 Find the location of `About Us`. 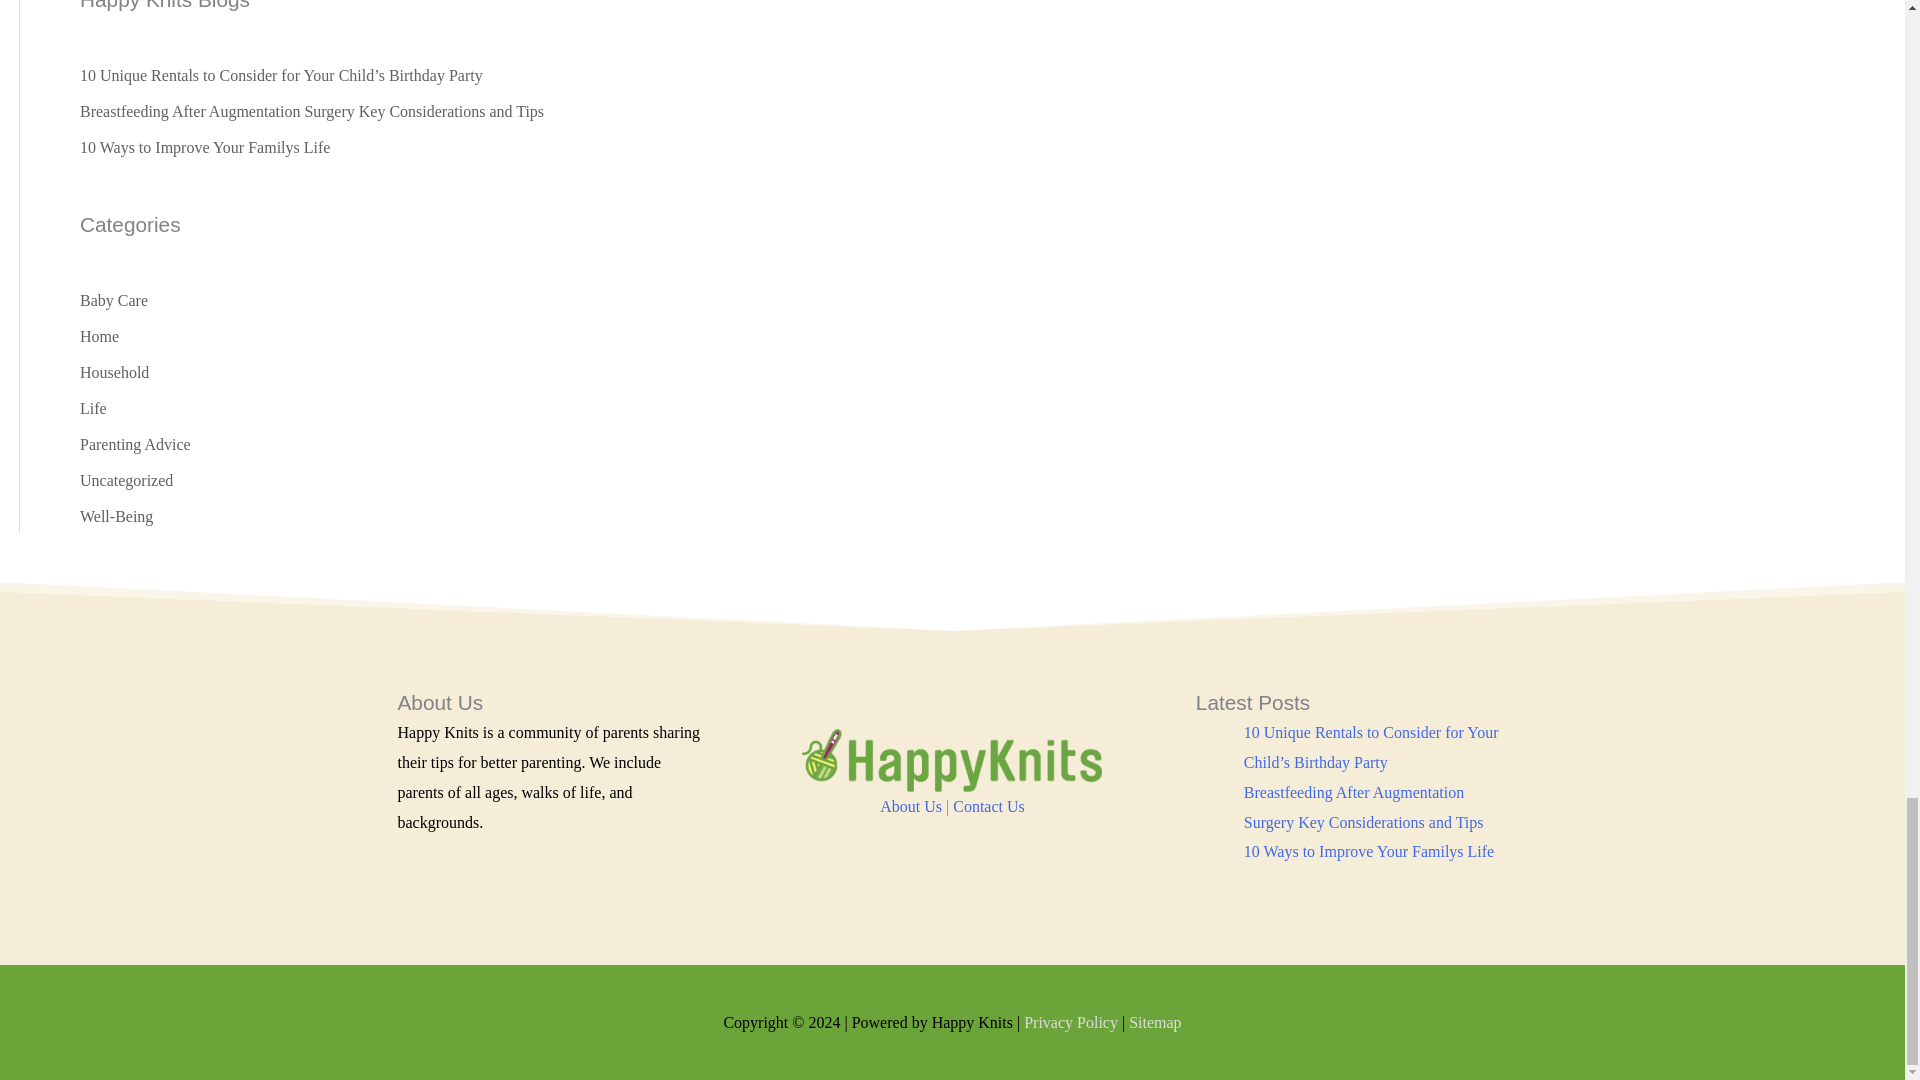

About Us is located at coordinates (910, 806).